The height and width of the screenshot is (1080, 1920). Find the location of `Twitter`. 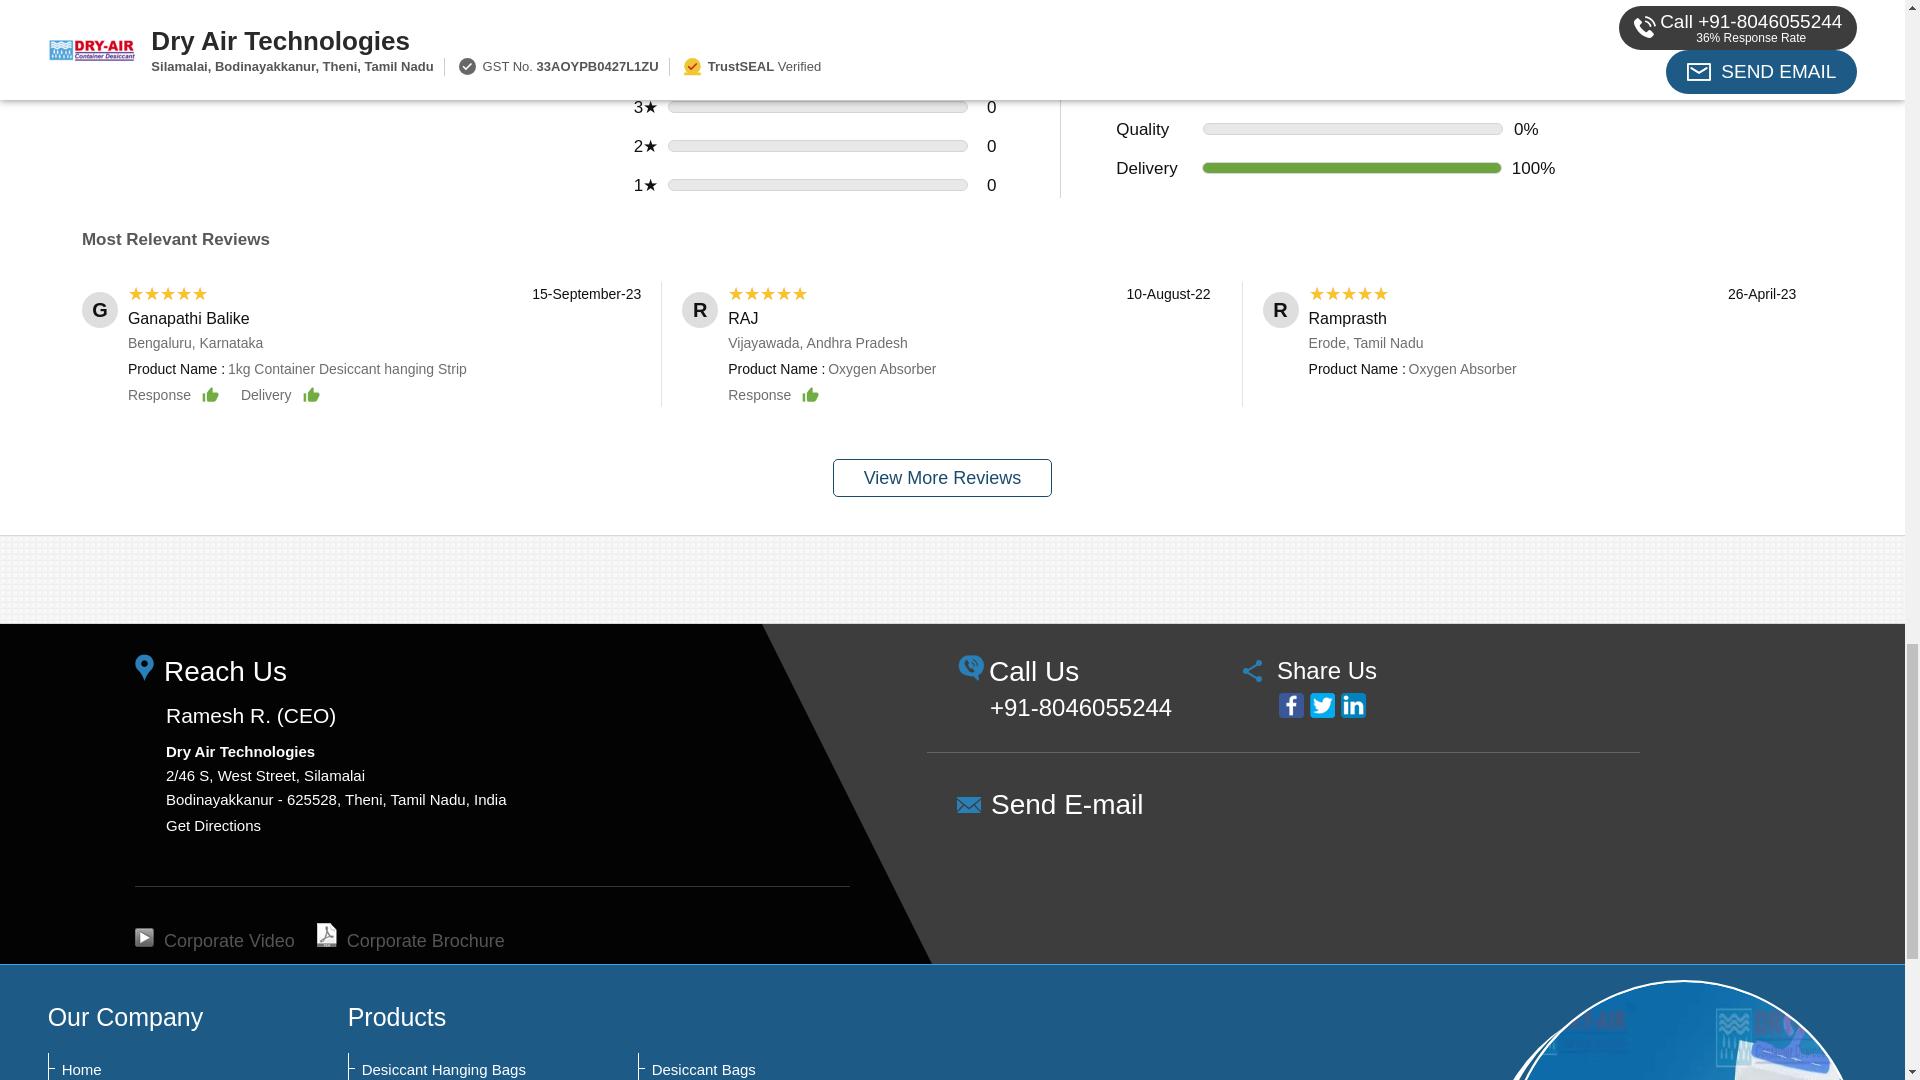

Twitter is located at coordinates (1322, 706).